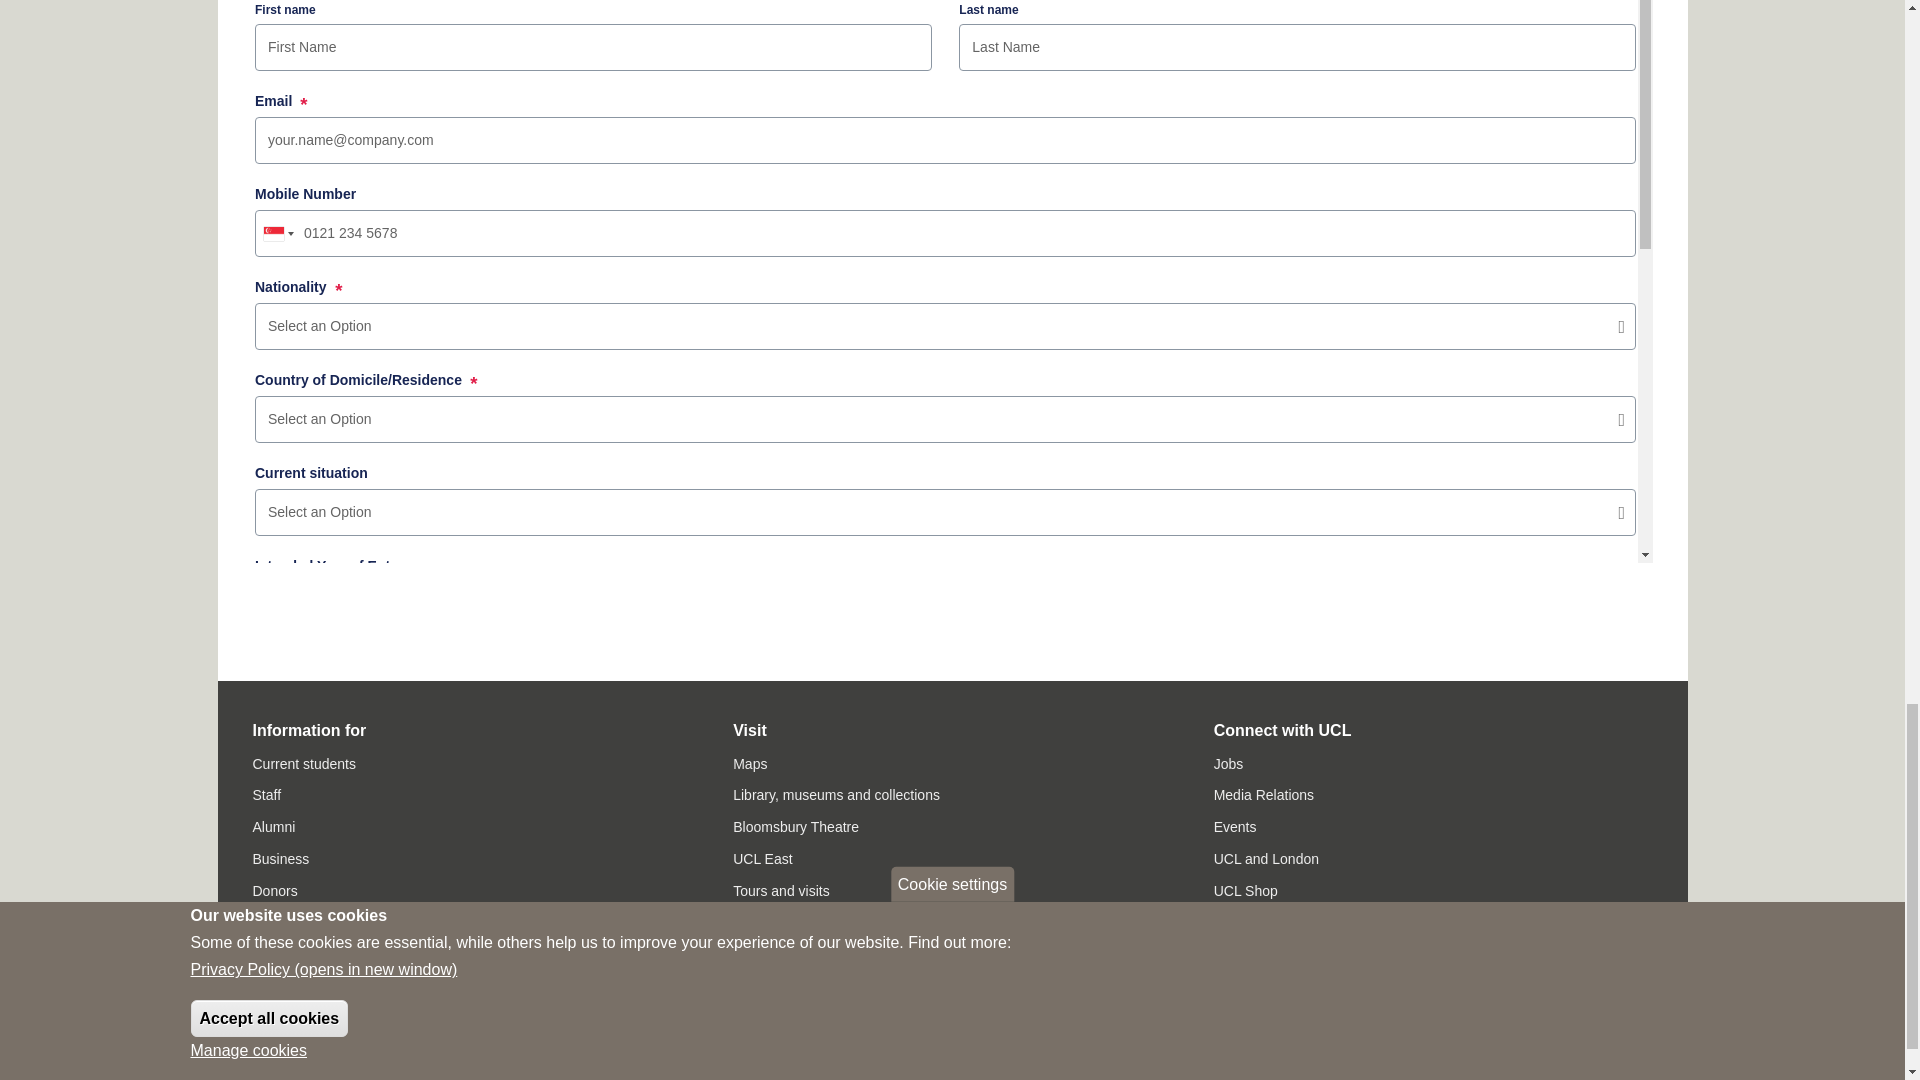 The width and height of the screenshot is (1920, 1080). I want to click on Business, so click(280, 859).